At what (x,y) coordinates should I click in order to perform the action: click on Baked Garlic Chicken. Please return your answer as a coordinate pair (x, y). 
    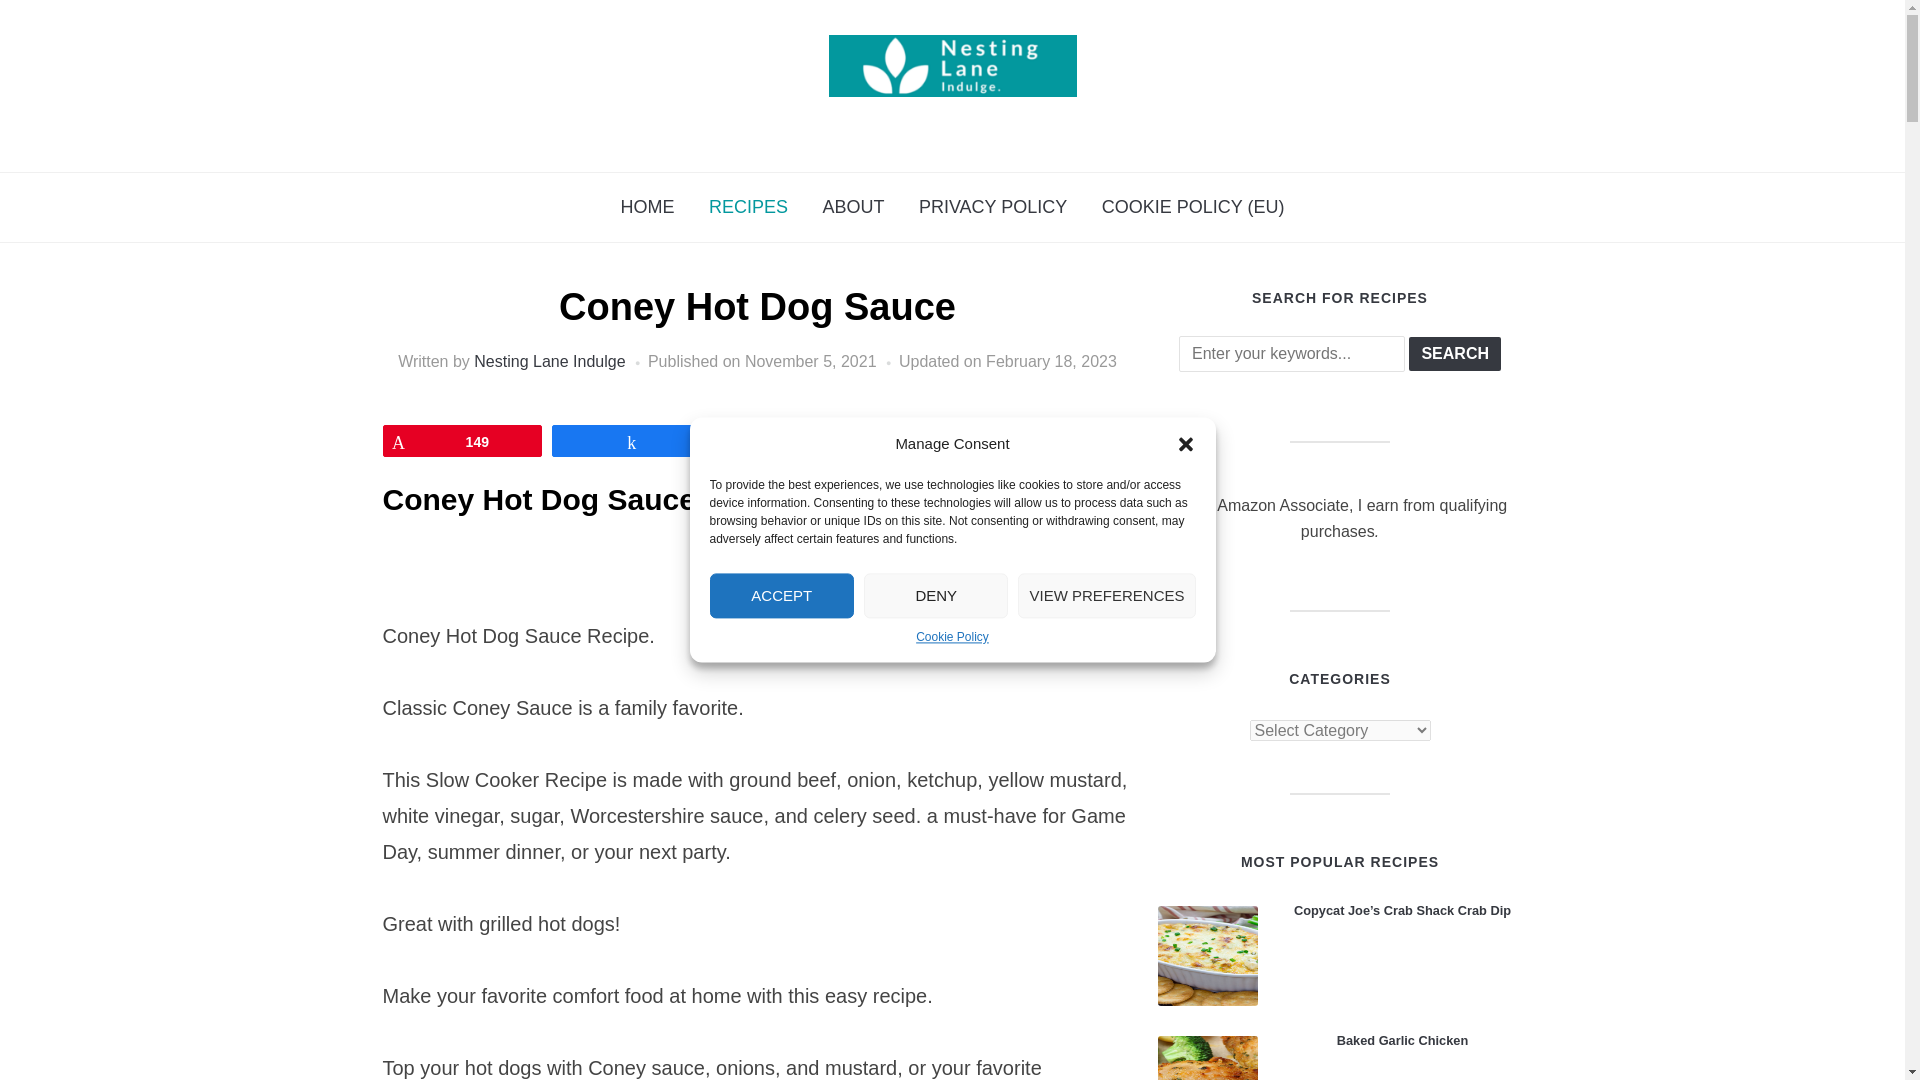
    Looking at the image, I should click on (1207, 1058).